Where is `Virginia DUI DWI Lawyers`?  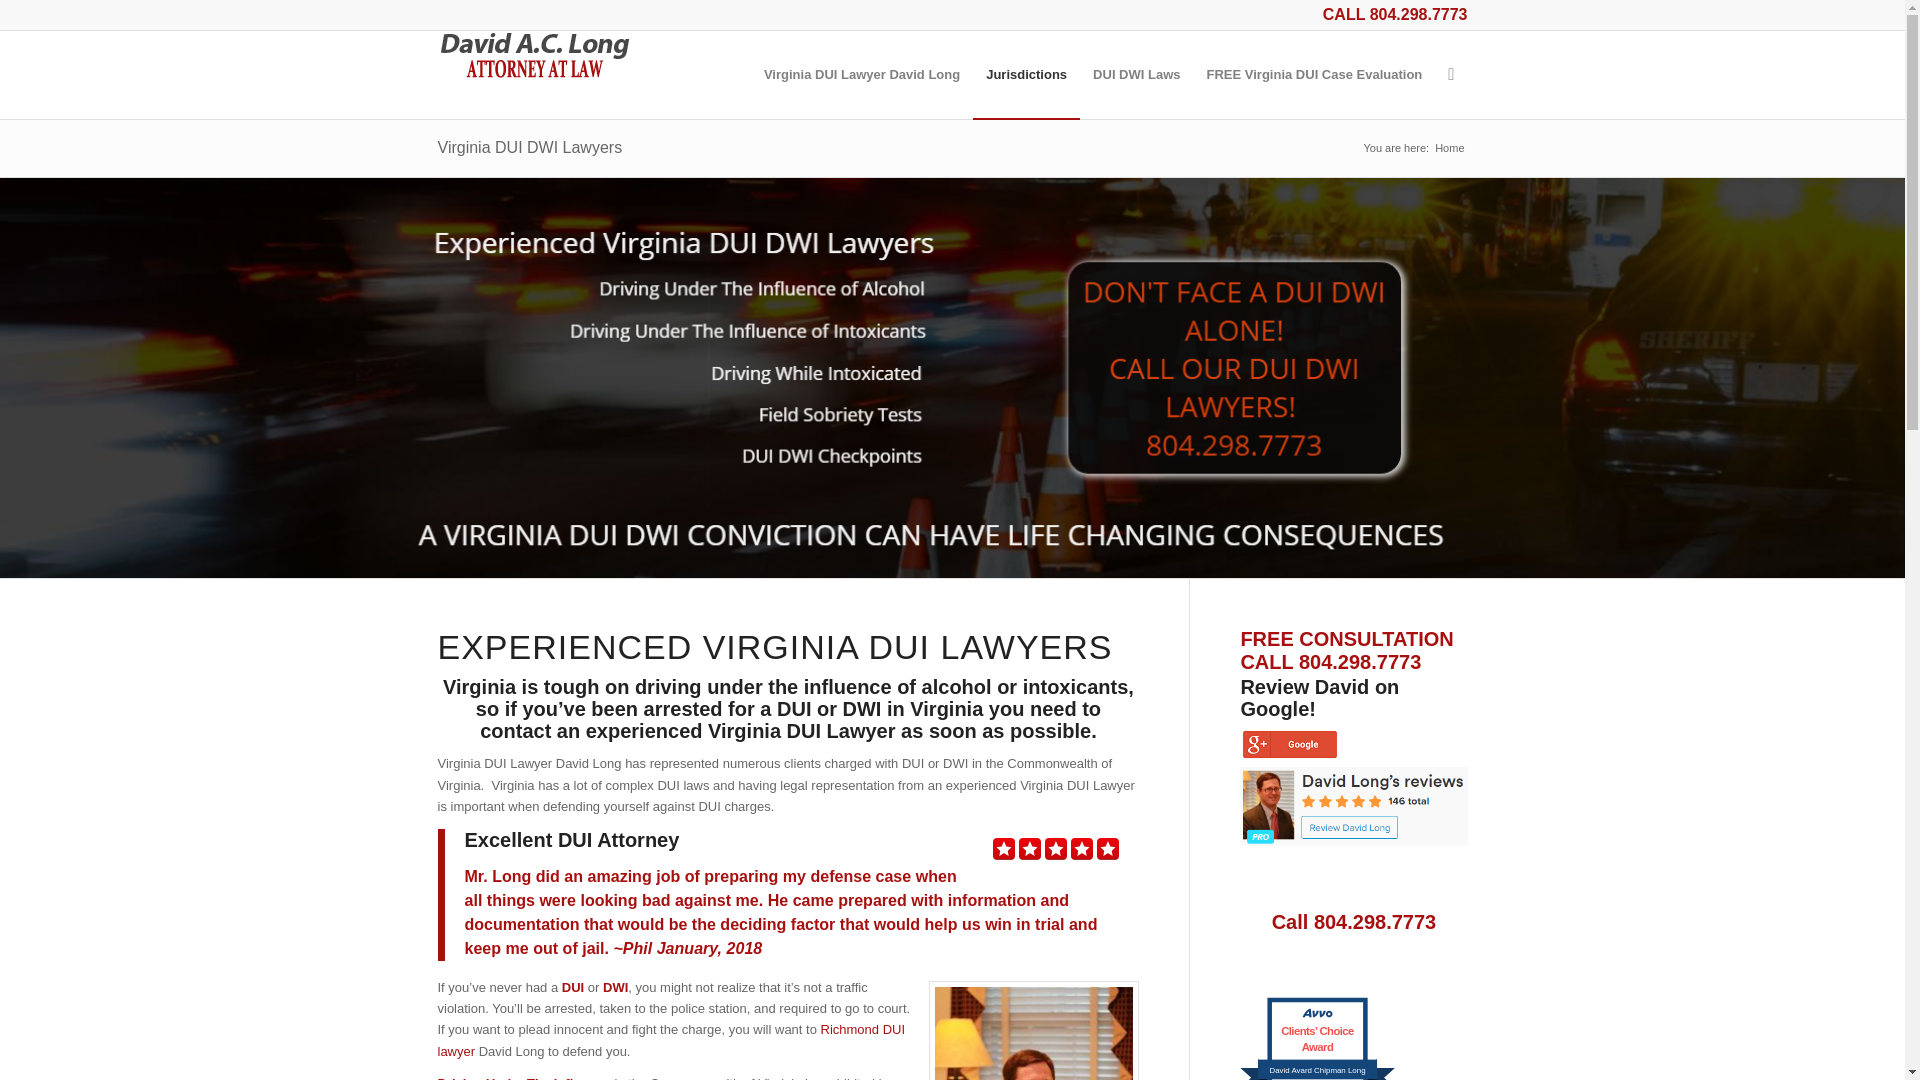 Virginia DUI DWI Lawyers is located at coordinates (530, 147).